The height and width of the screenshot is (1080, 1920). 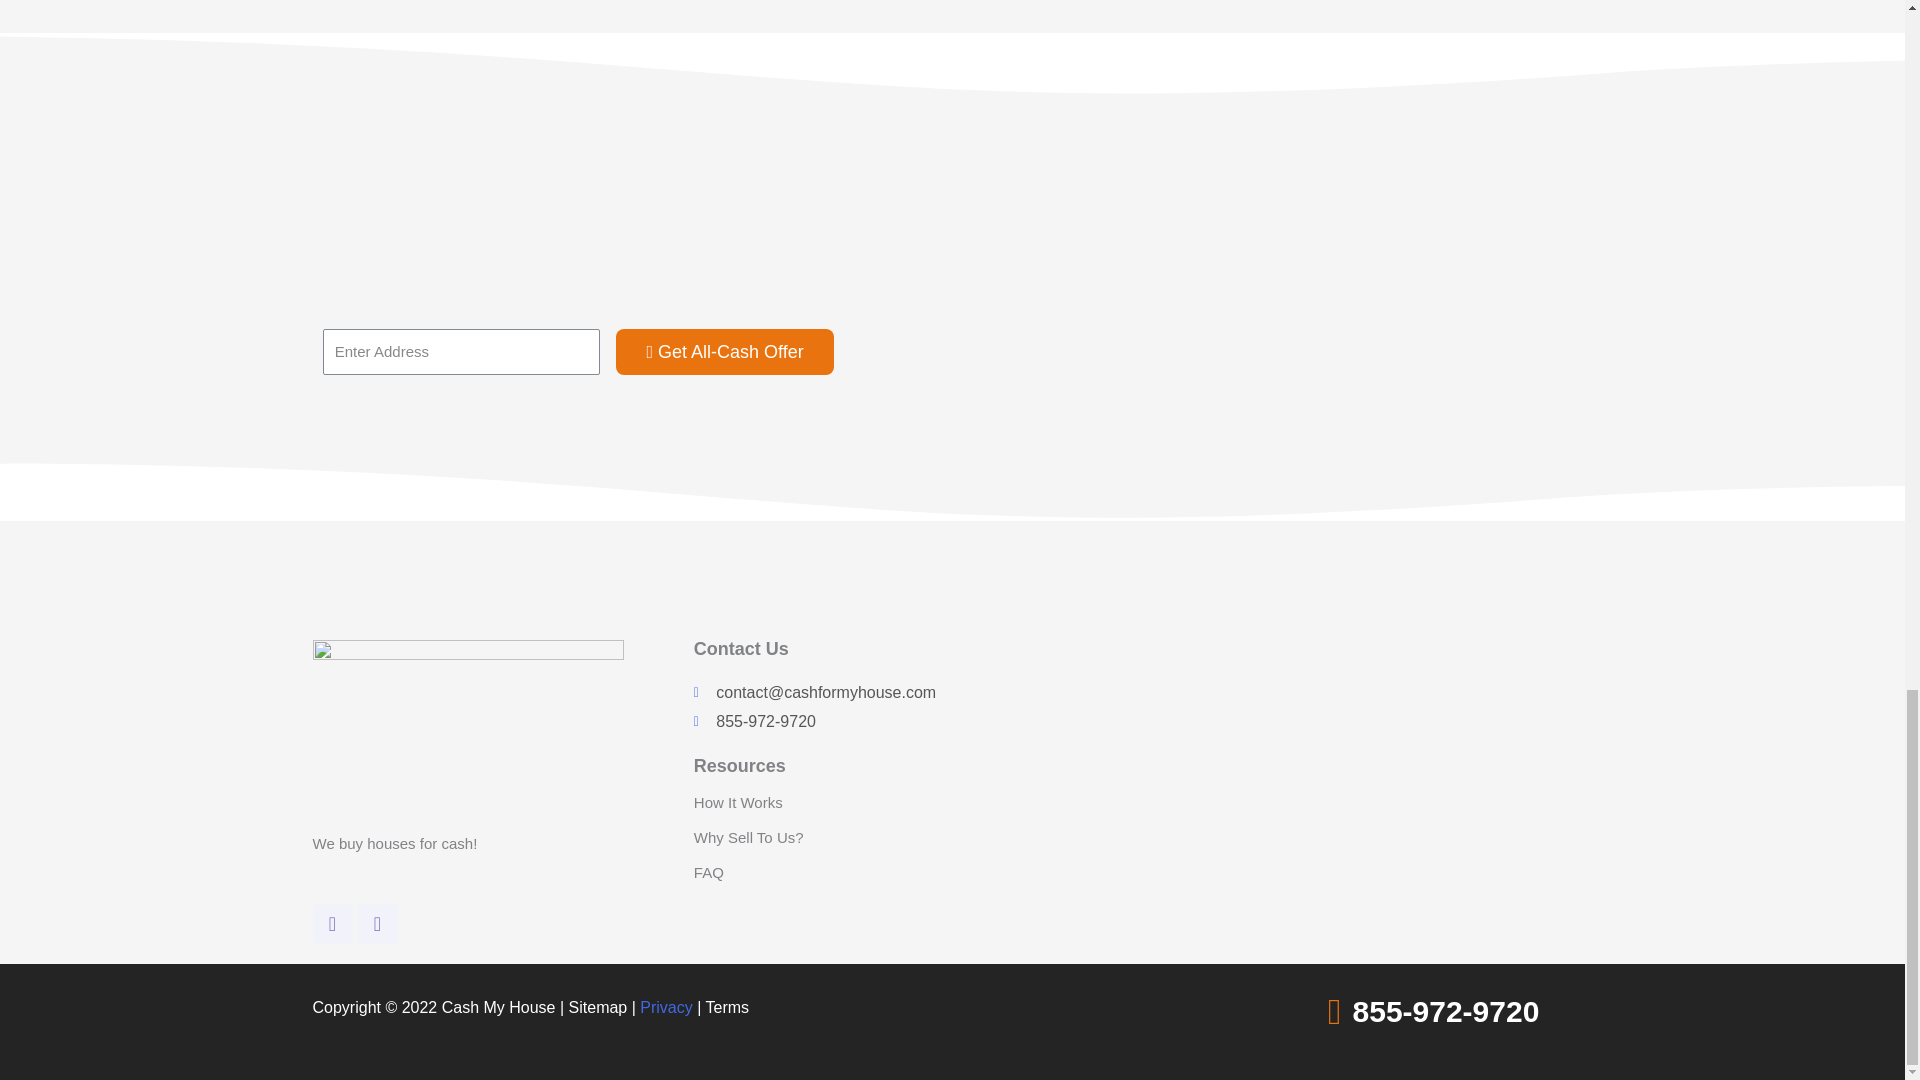 I want to click on 855-972-9720, so click(x=1446, y=1011).